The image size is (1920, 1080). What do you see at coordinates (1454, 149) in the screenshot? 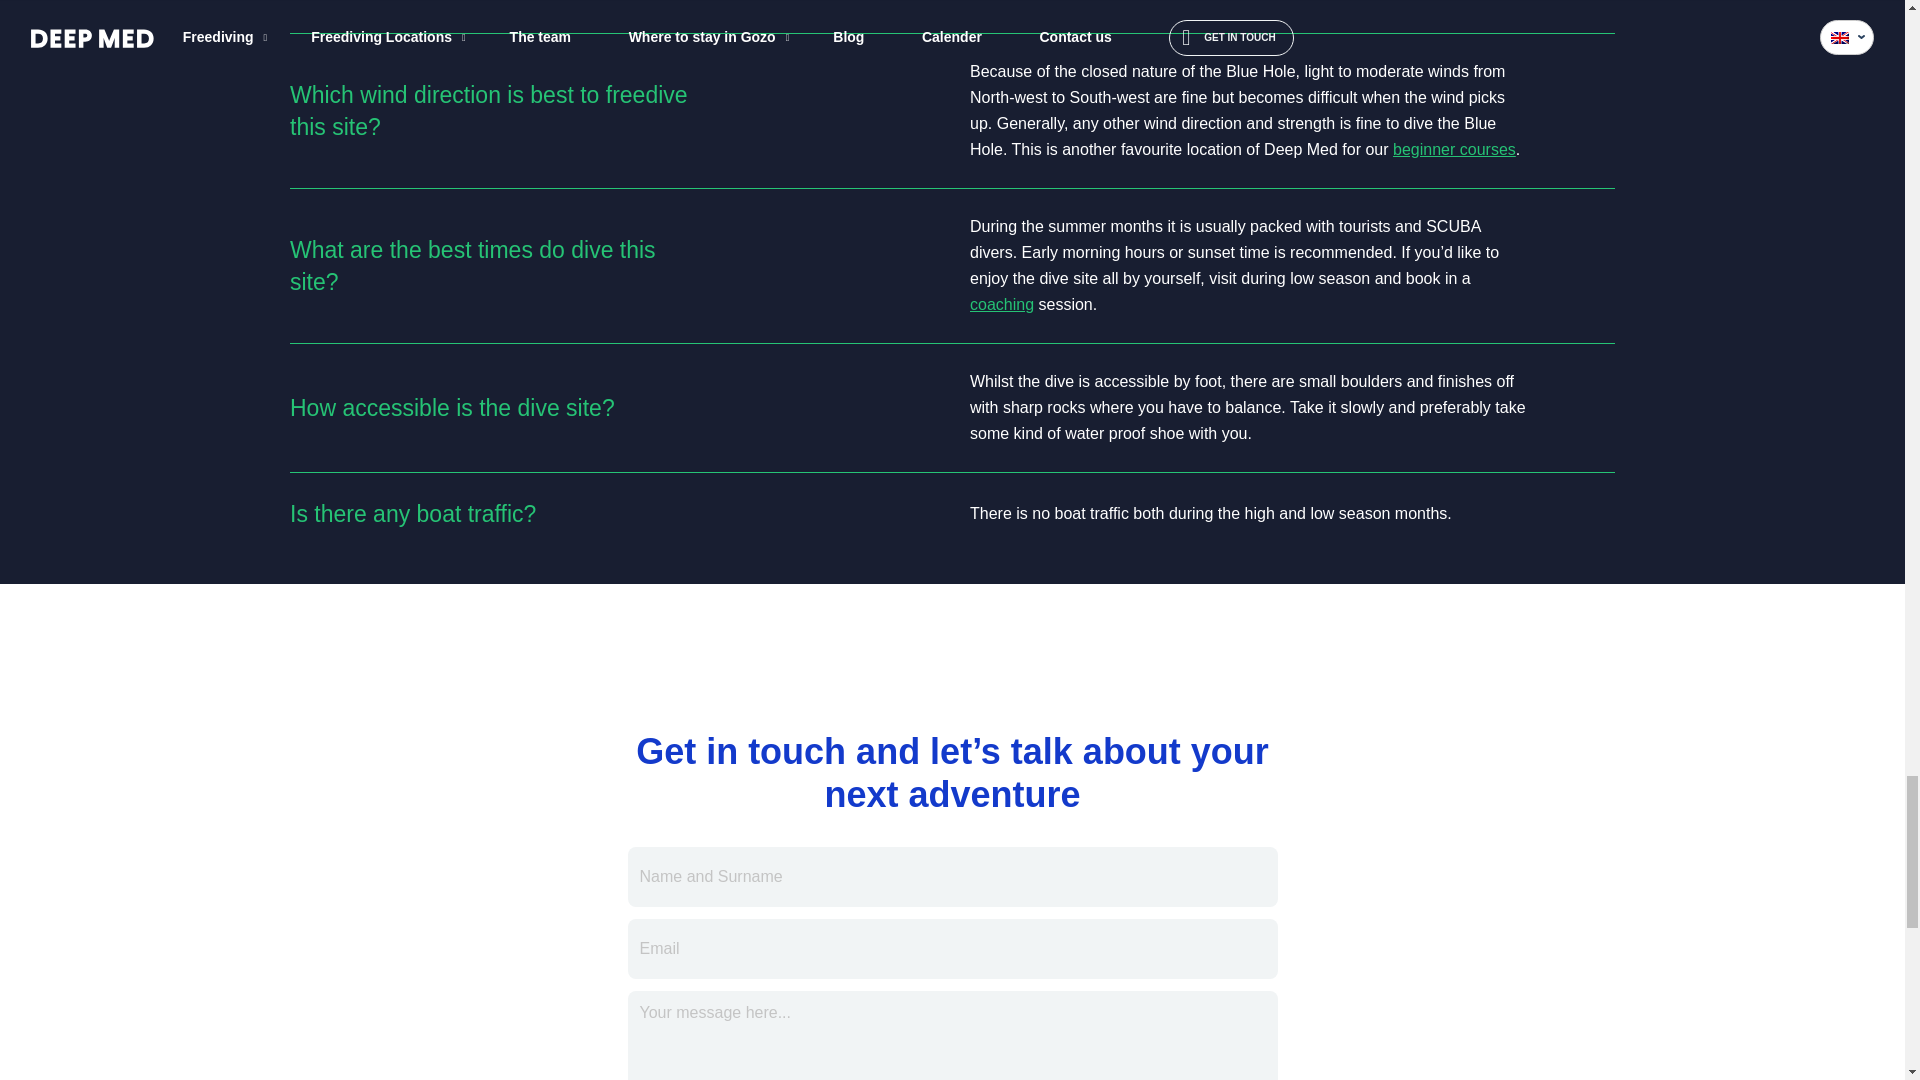
I see `beginner courses` at bounding box center [1454, 149].